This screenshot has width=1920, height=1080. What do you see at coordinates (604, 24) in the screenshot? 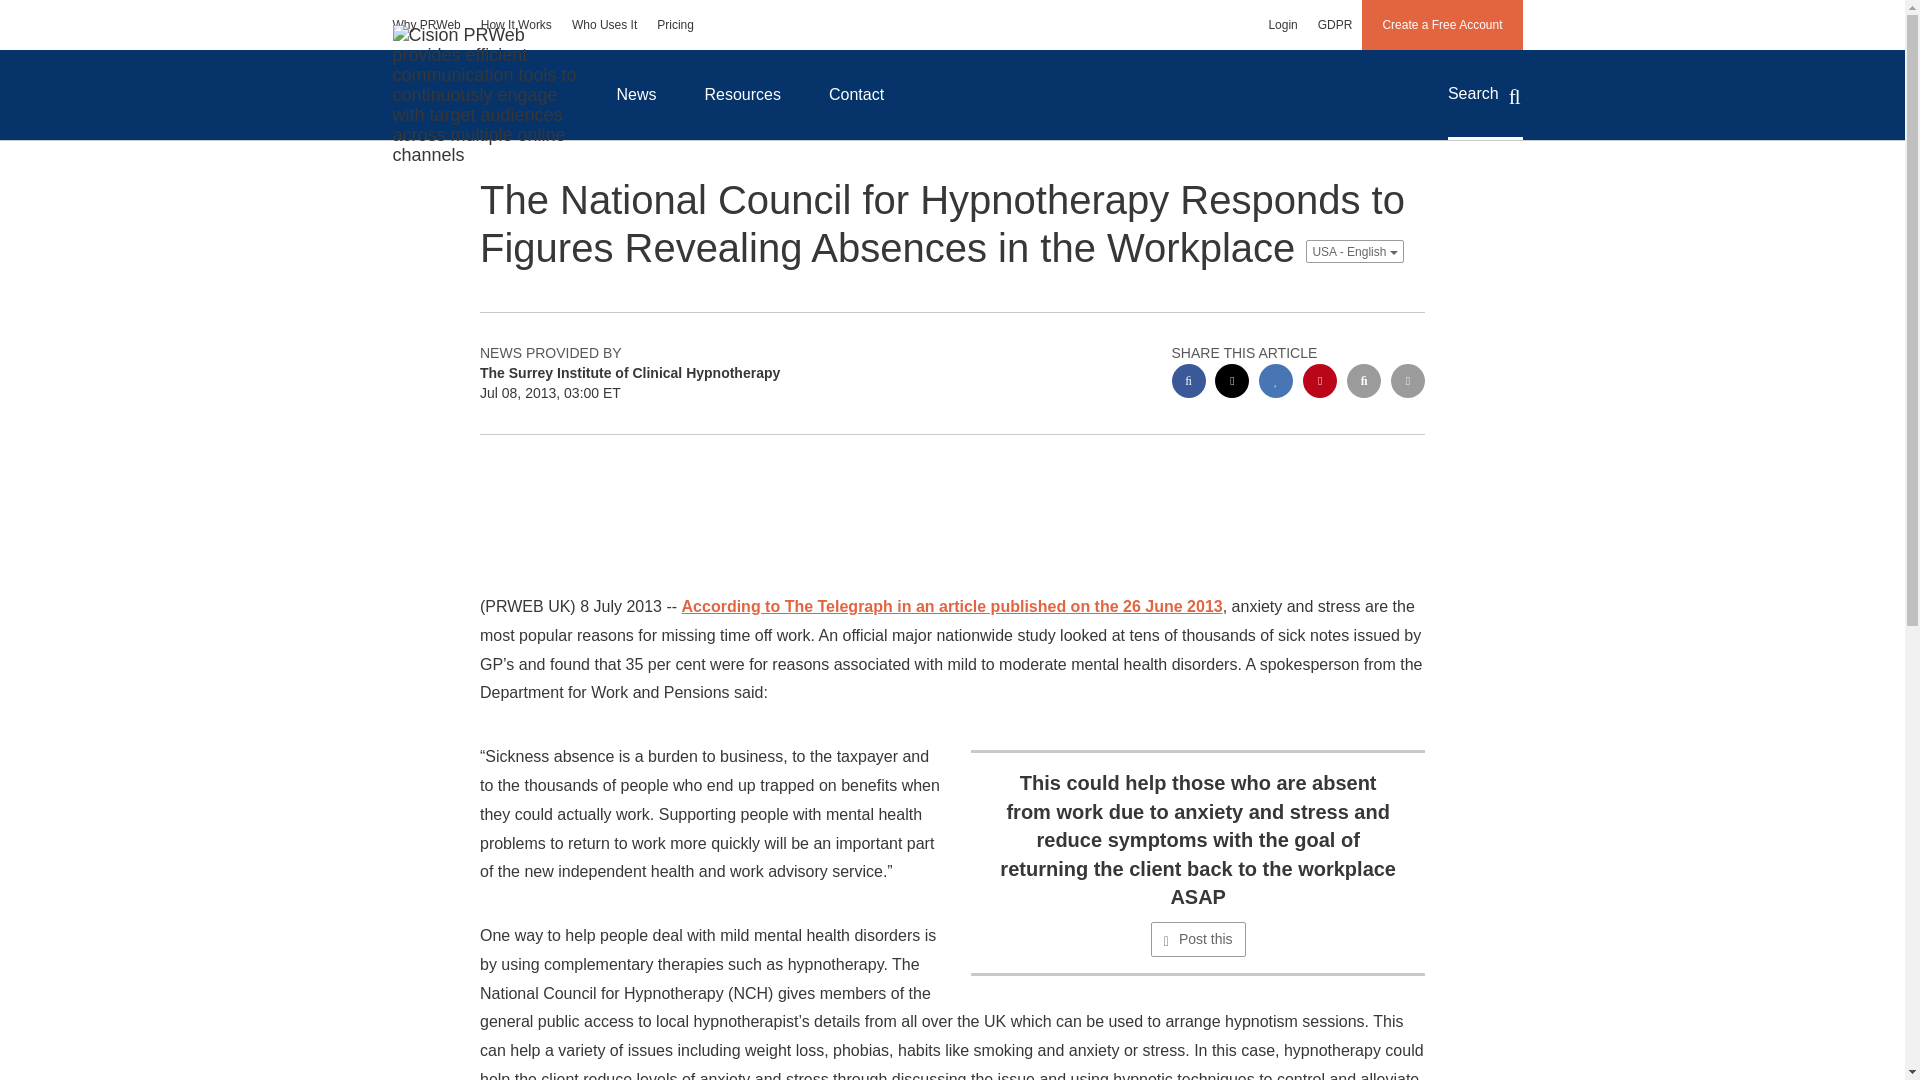
I see `Who Uses It` at bounding box center [604, 24].